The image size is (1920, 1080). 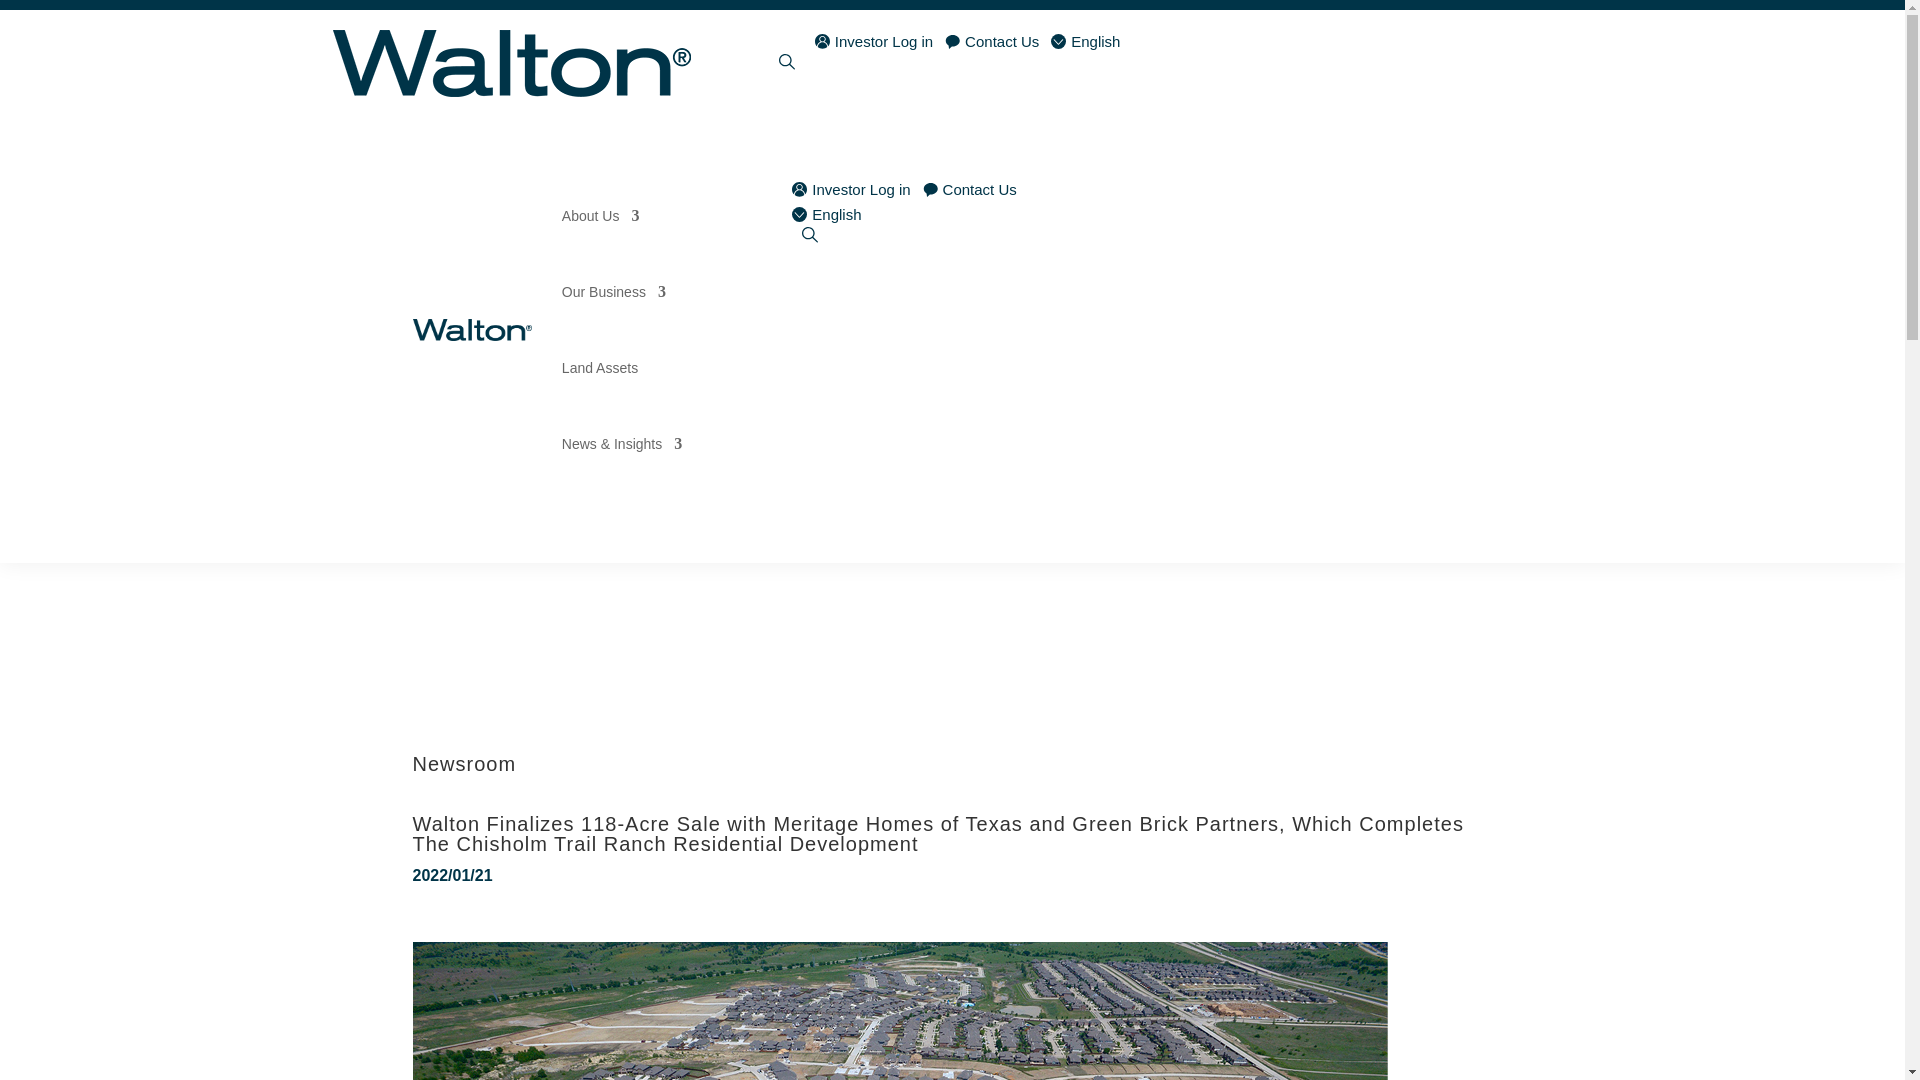 What do you see at coordinates (899, 1010) in the screenshot?
I see `Chisholm` at bounding box center [899, 1010].